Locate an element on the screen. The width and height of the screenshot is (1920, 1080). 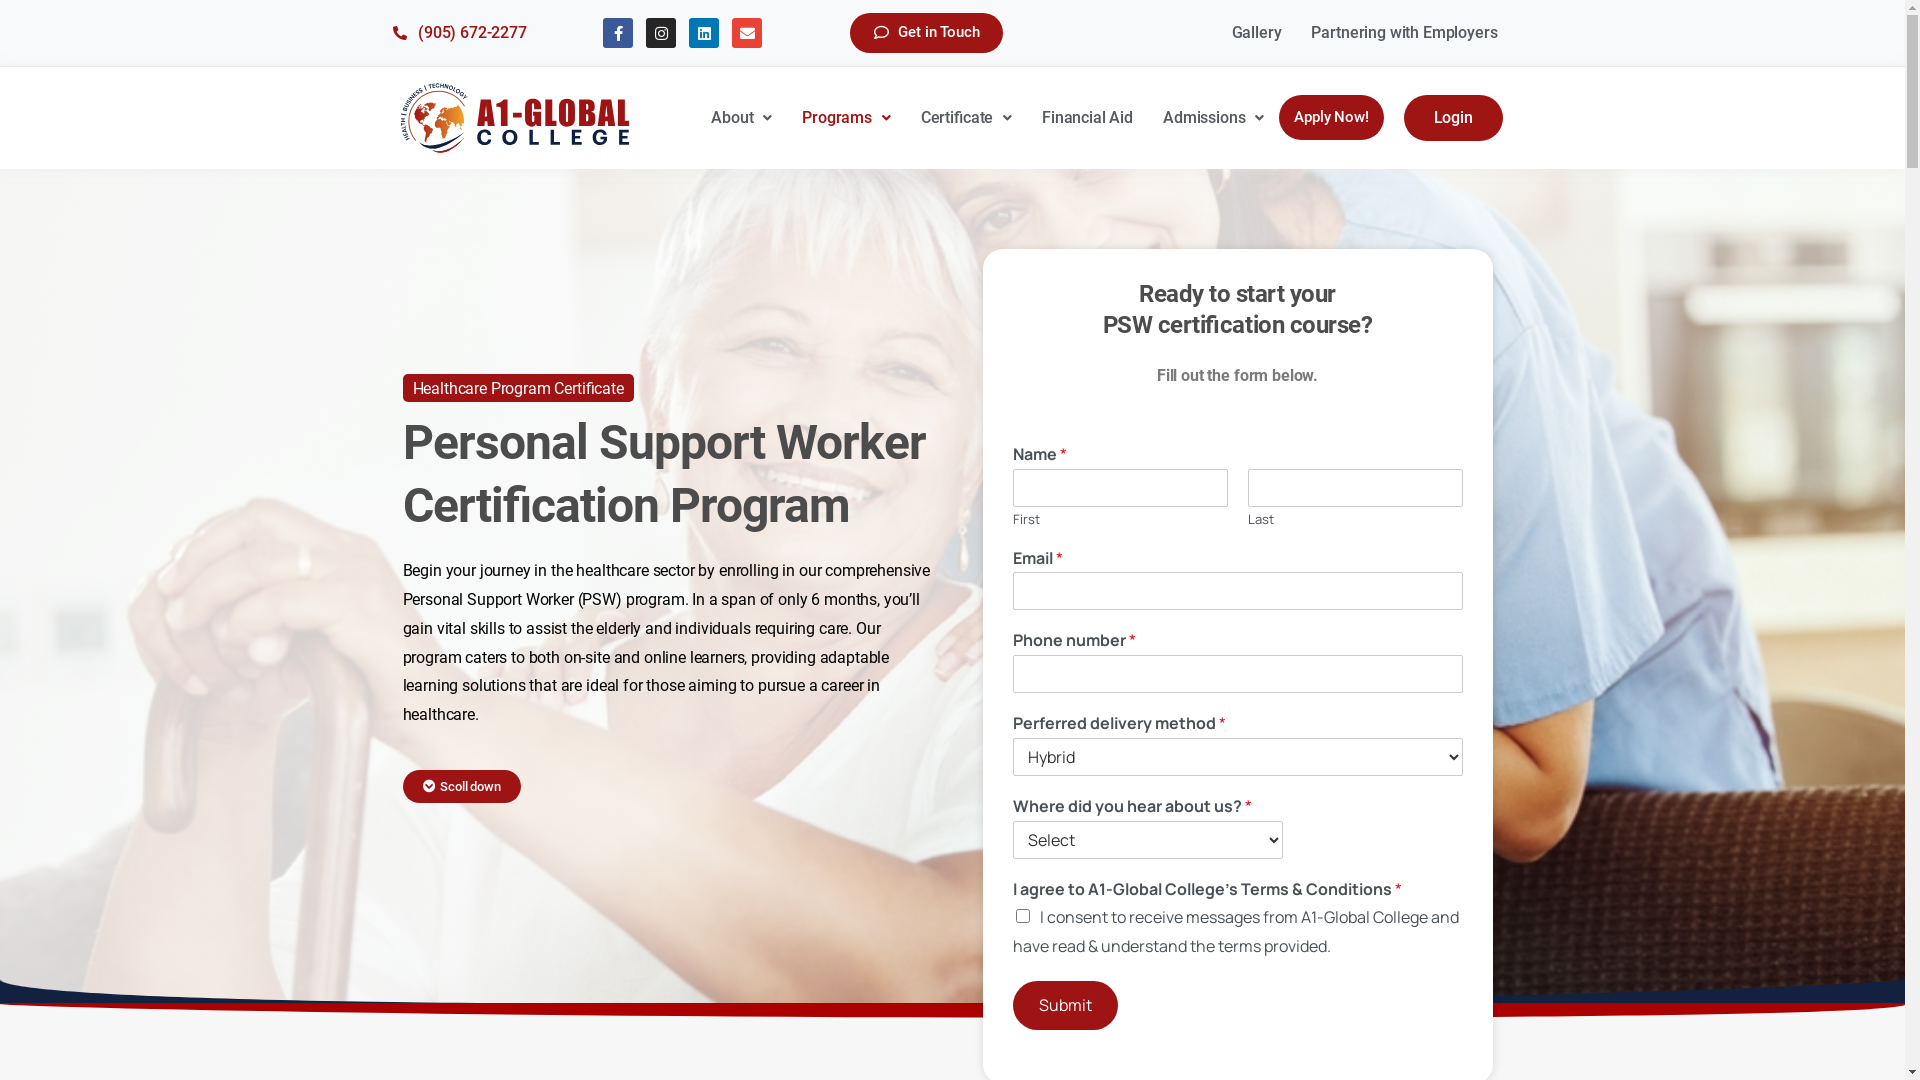
(905) 672-2277 is located at coordinates (488, 34).